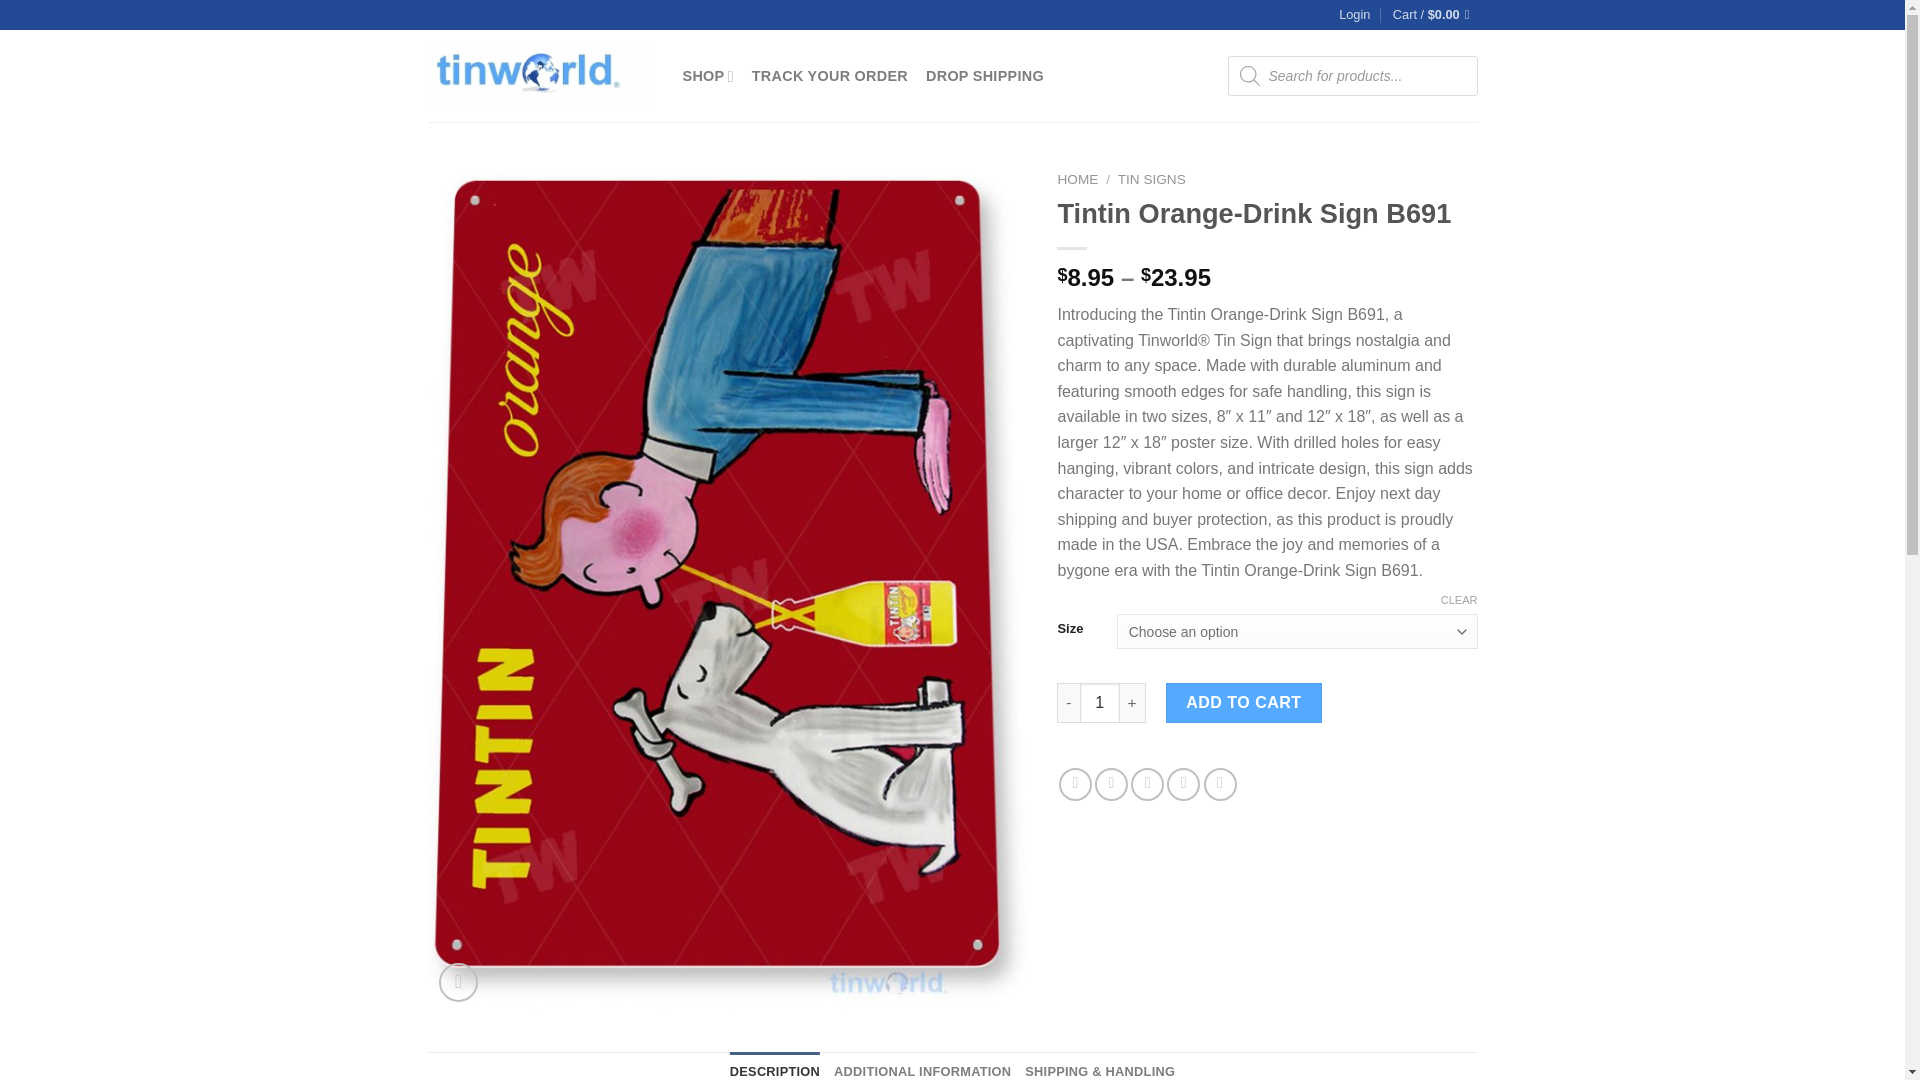 The width and height of the screenshot is (1920, 1080). What do you see at coordinates (458, 982) in the screenshot?
I see `Zoom` at bounding box center [458, 982].